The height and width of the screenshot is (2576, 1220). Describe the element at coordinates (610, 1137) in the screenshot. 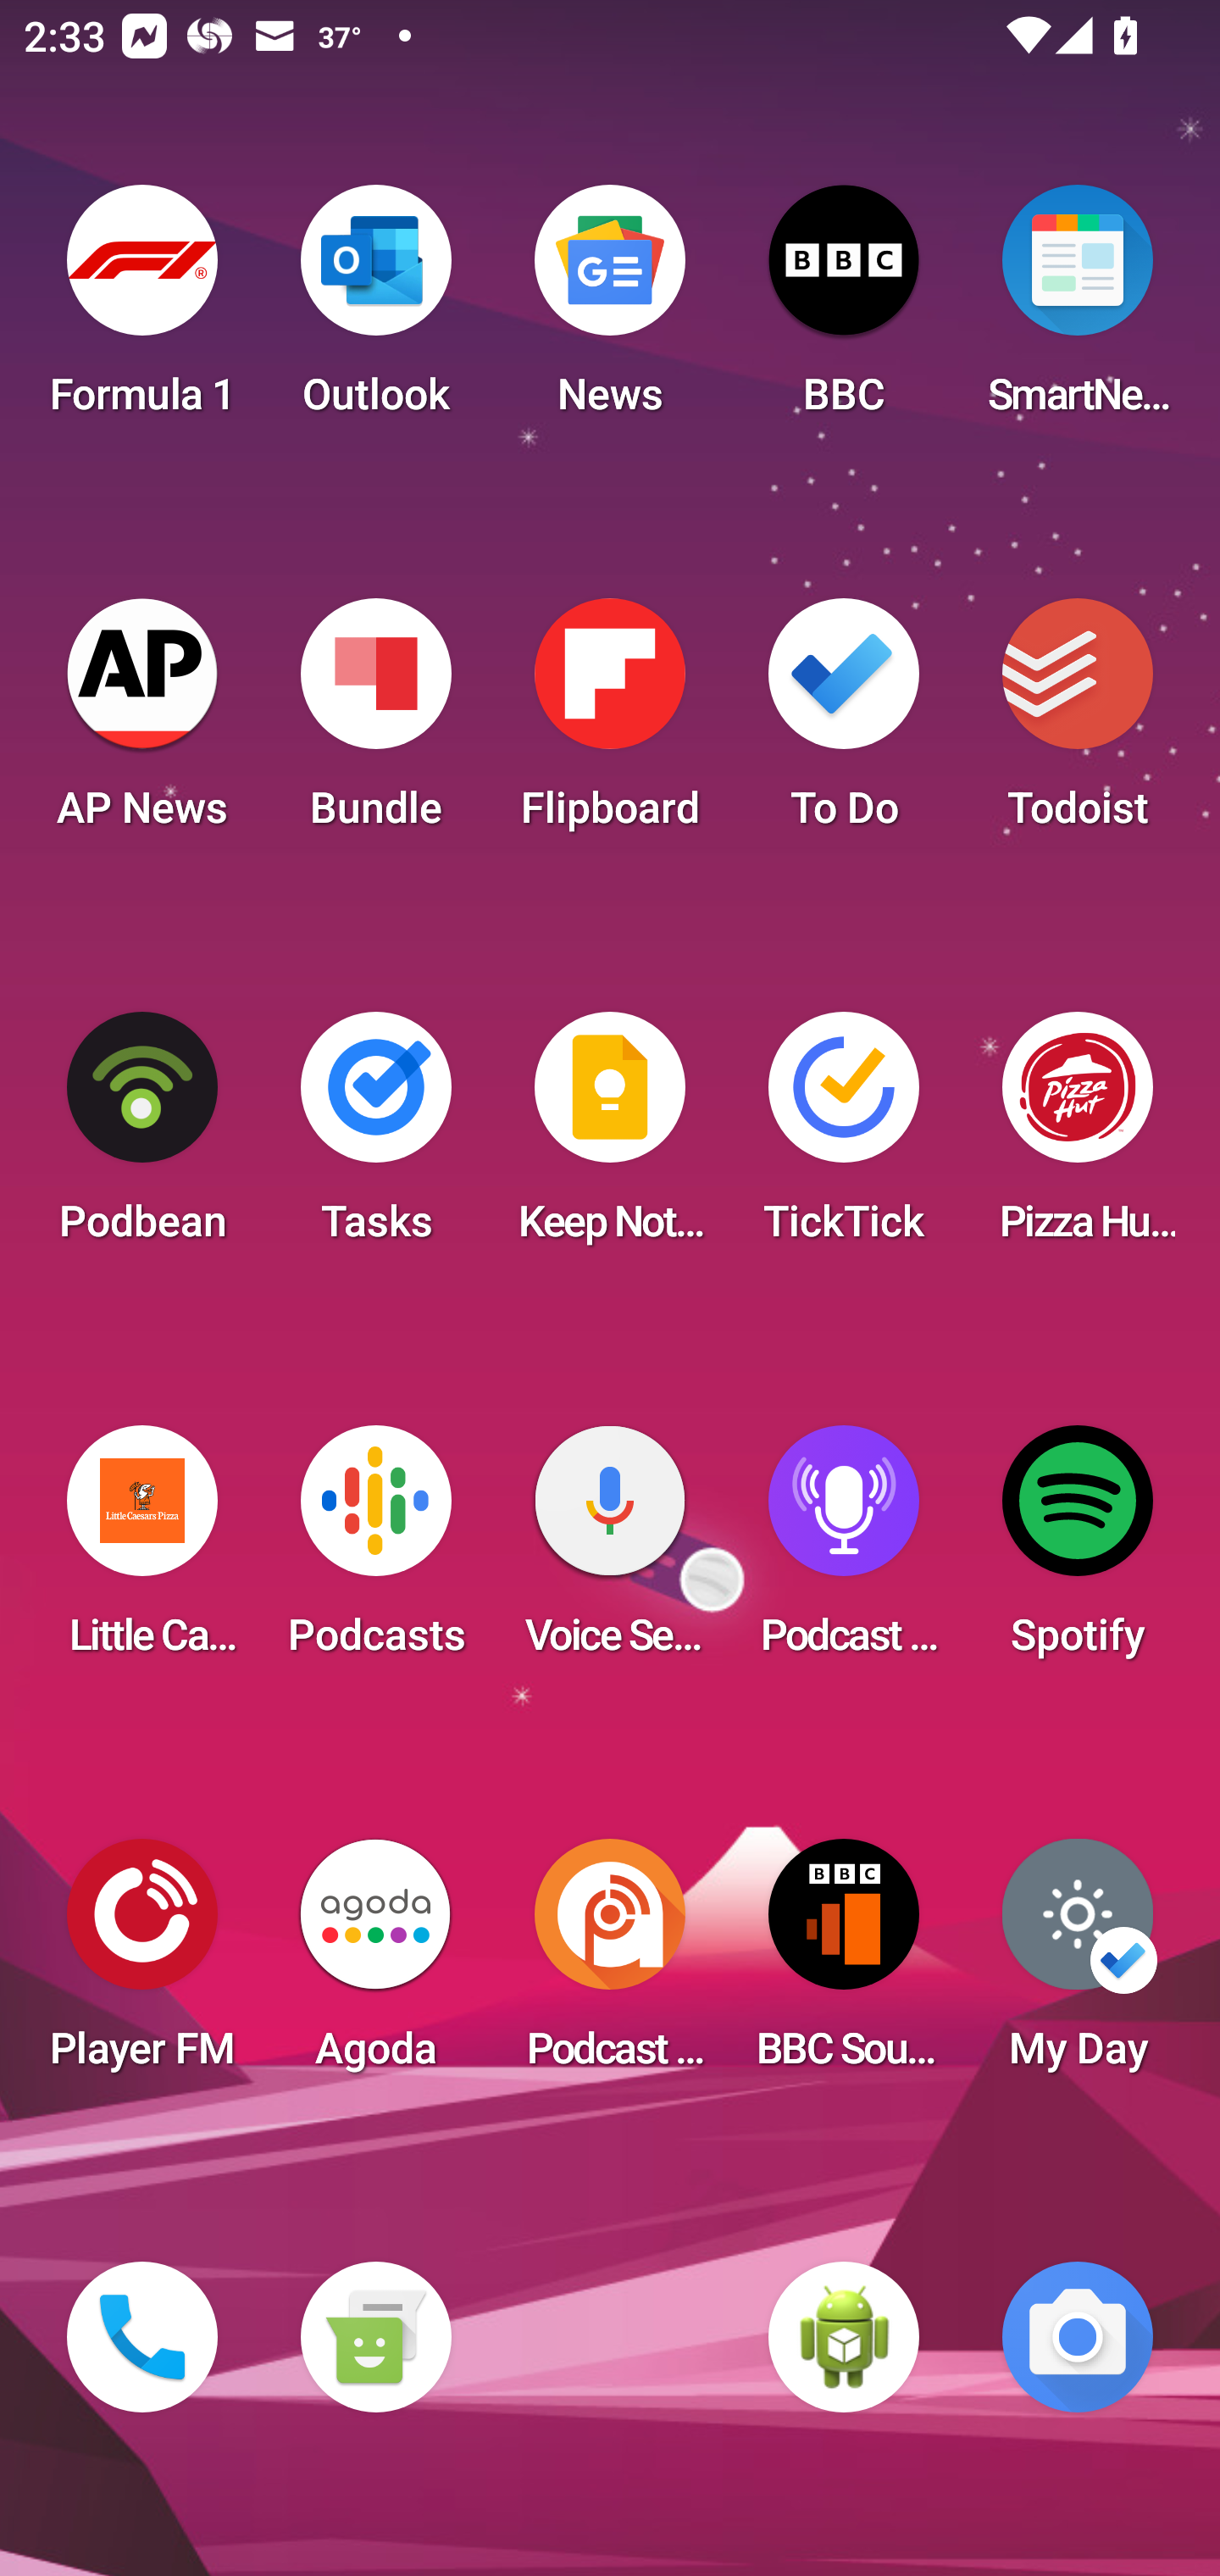

I see `Keep Notes` at that location.